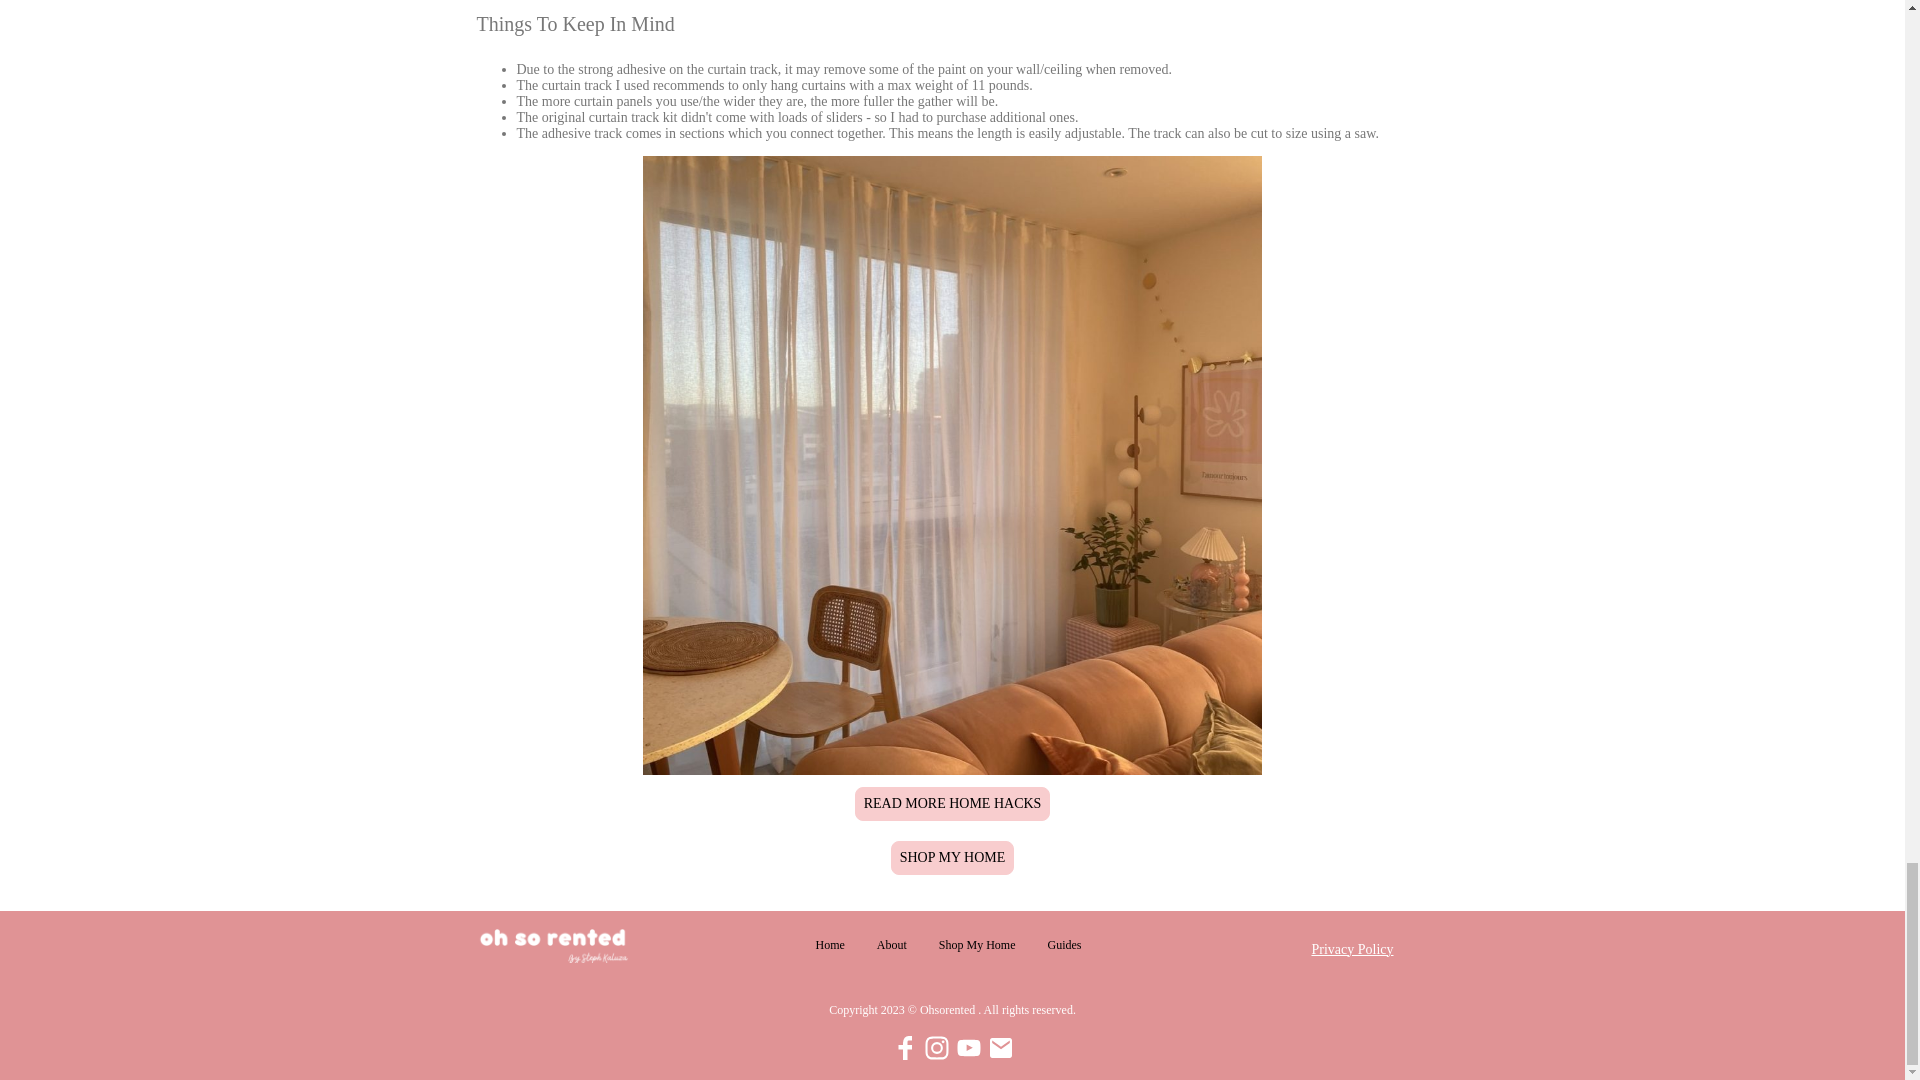 The width and height of the screenshot is (1920, 1080). Describe the element at coordinates (952, 804) in the screenshot. I see `READ MORE HOME HACKS` at that location.